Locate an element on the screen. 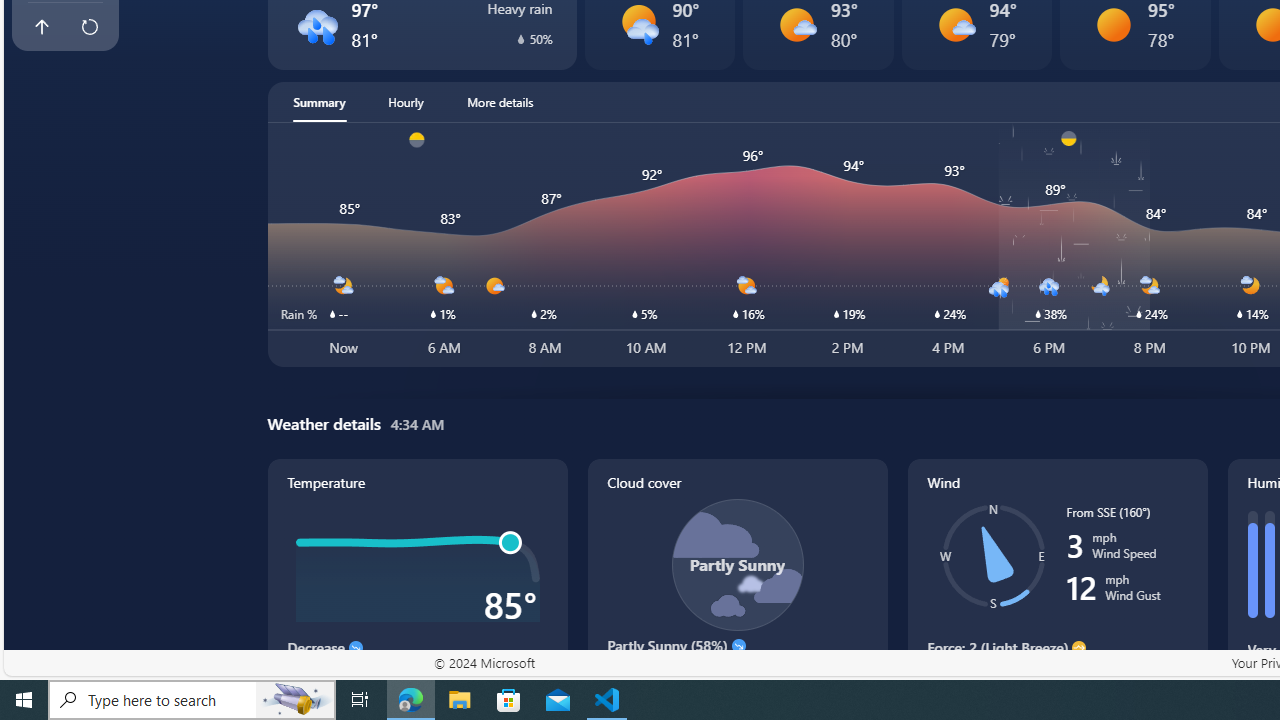 Image resolution: width=1280 pixels, height=720 pixels. More details is located at coordinates (500, 102).